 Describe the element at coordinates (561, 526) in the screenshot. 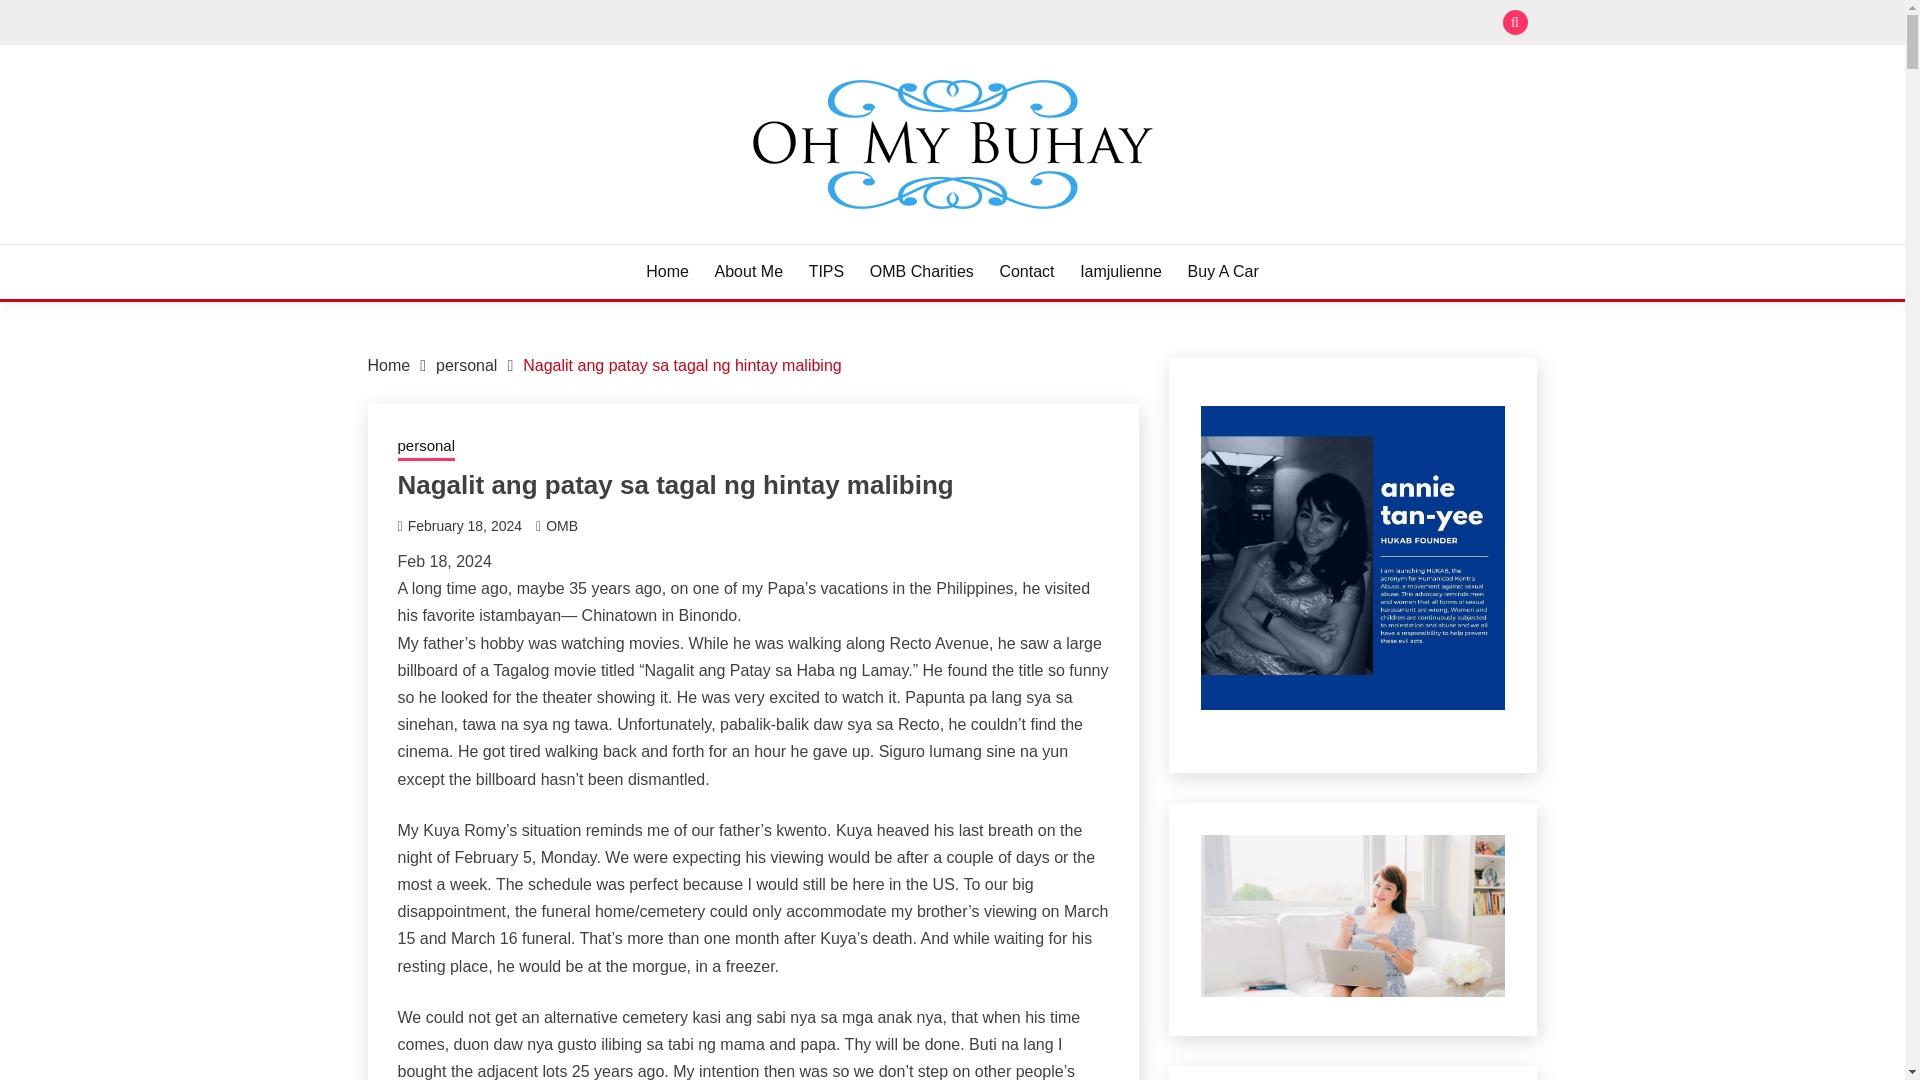

I see `OMB` at that location.